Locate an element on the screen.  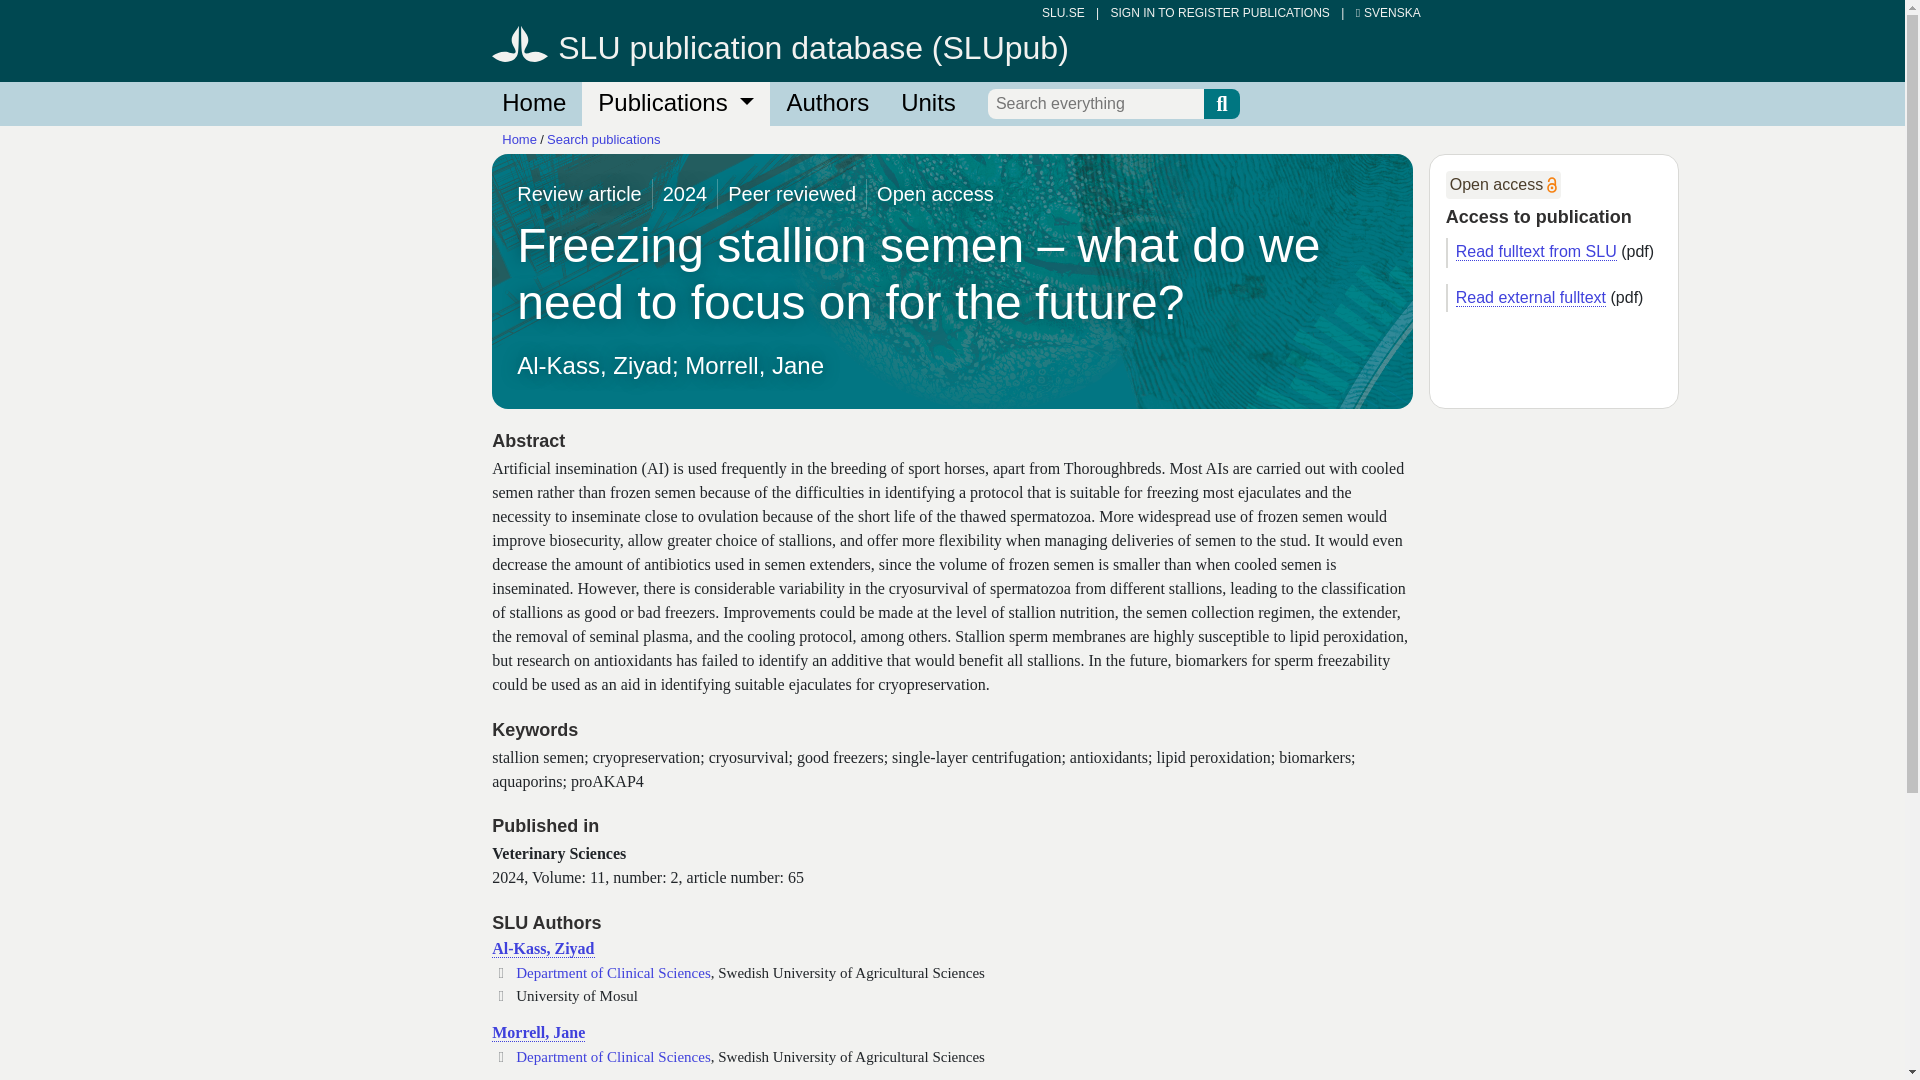
Read external fulltext is located at coordinates (1530, 298).